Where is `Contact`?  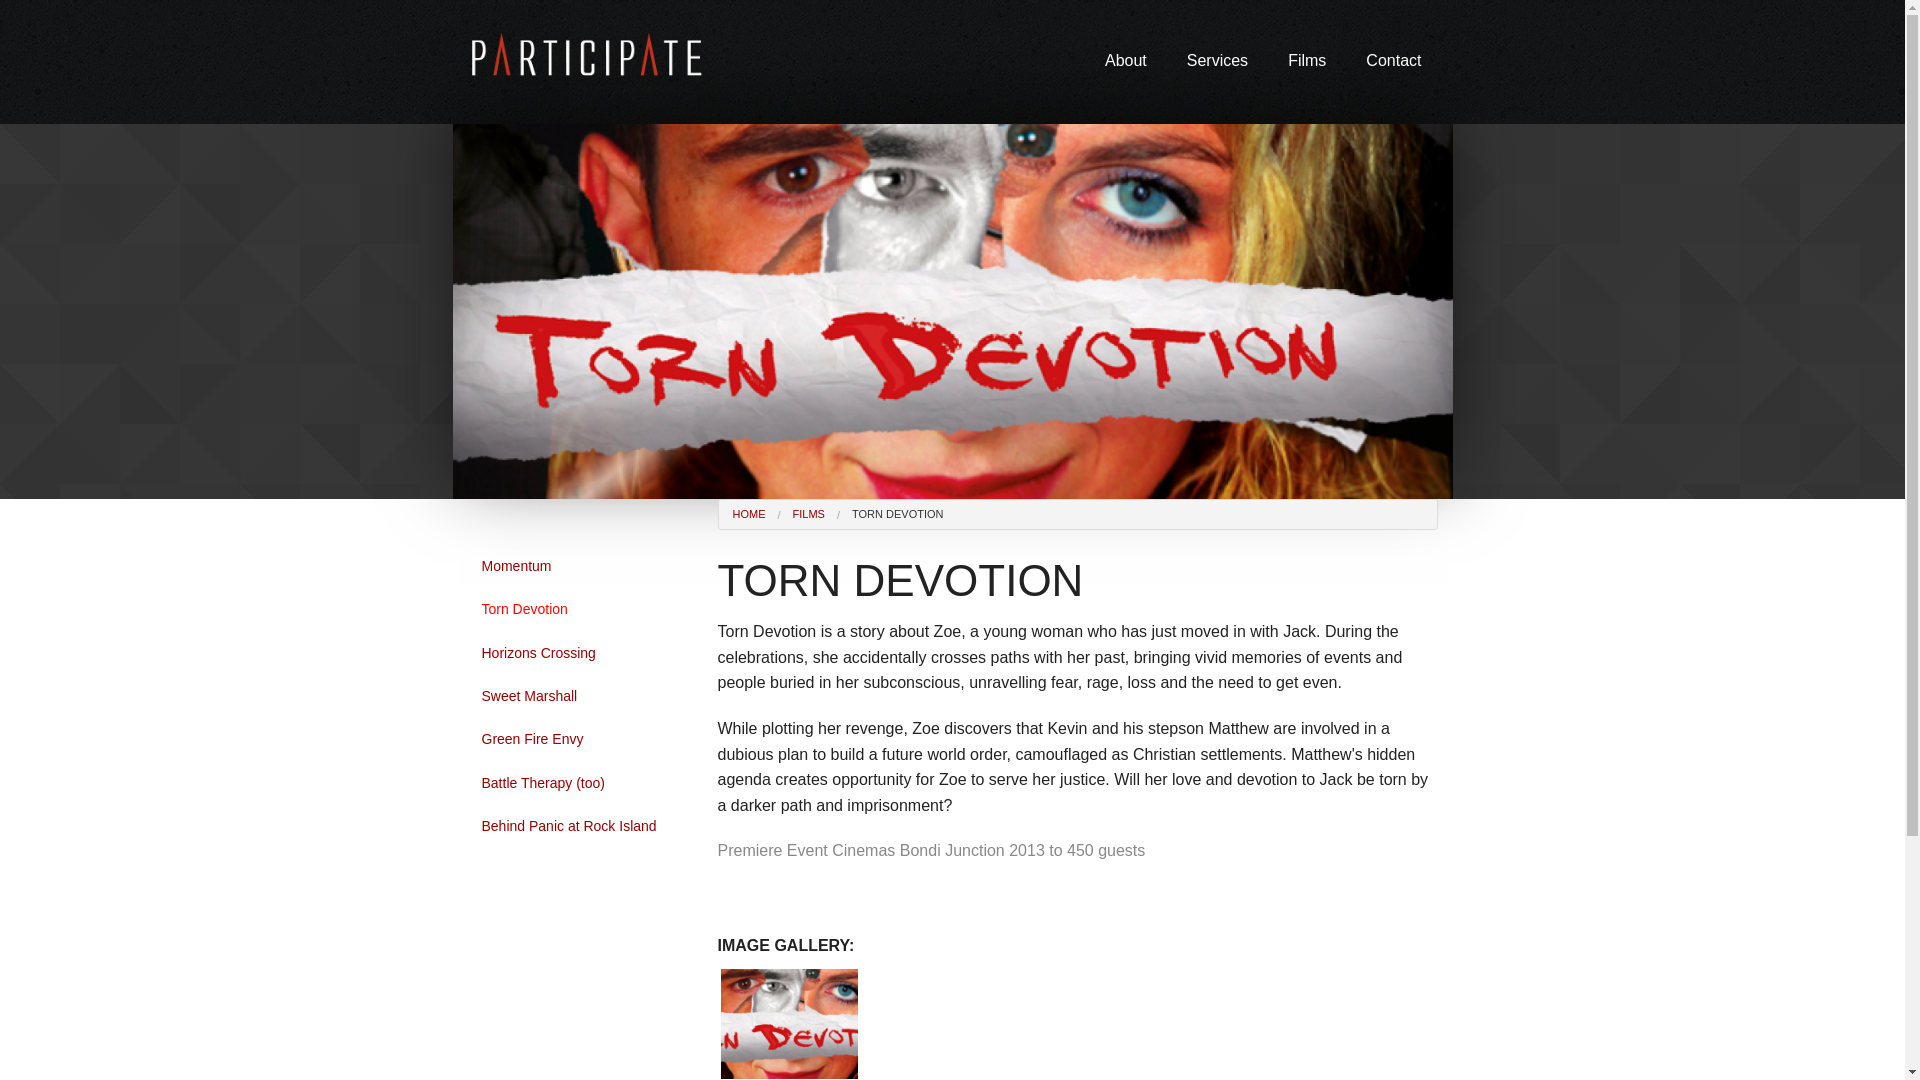 Contact is located at coordinates (1392, 62).